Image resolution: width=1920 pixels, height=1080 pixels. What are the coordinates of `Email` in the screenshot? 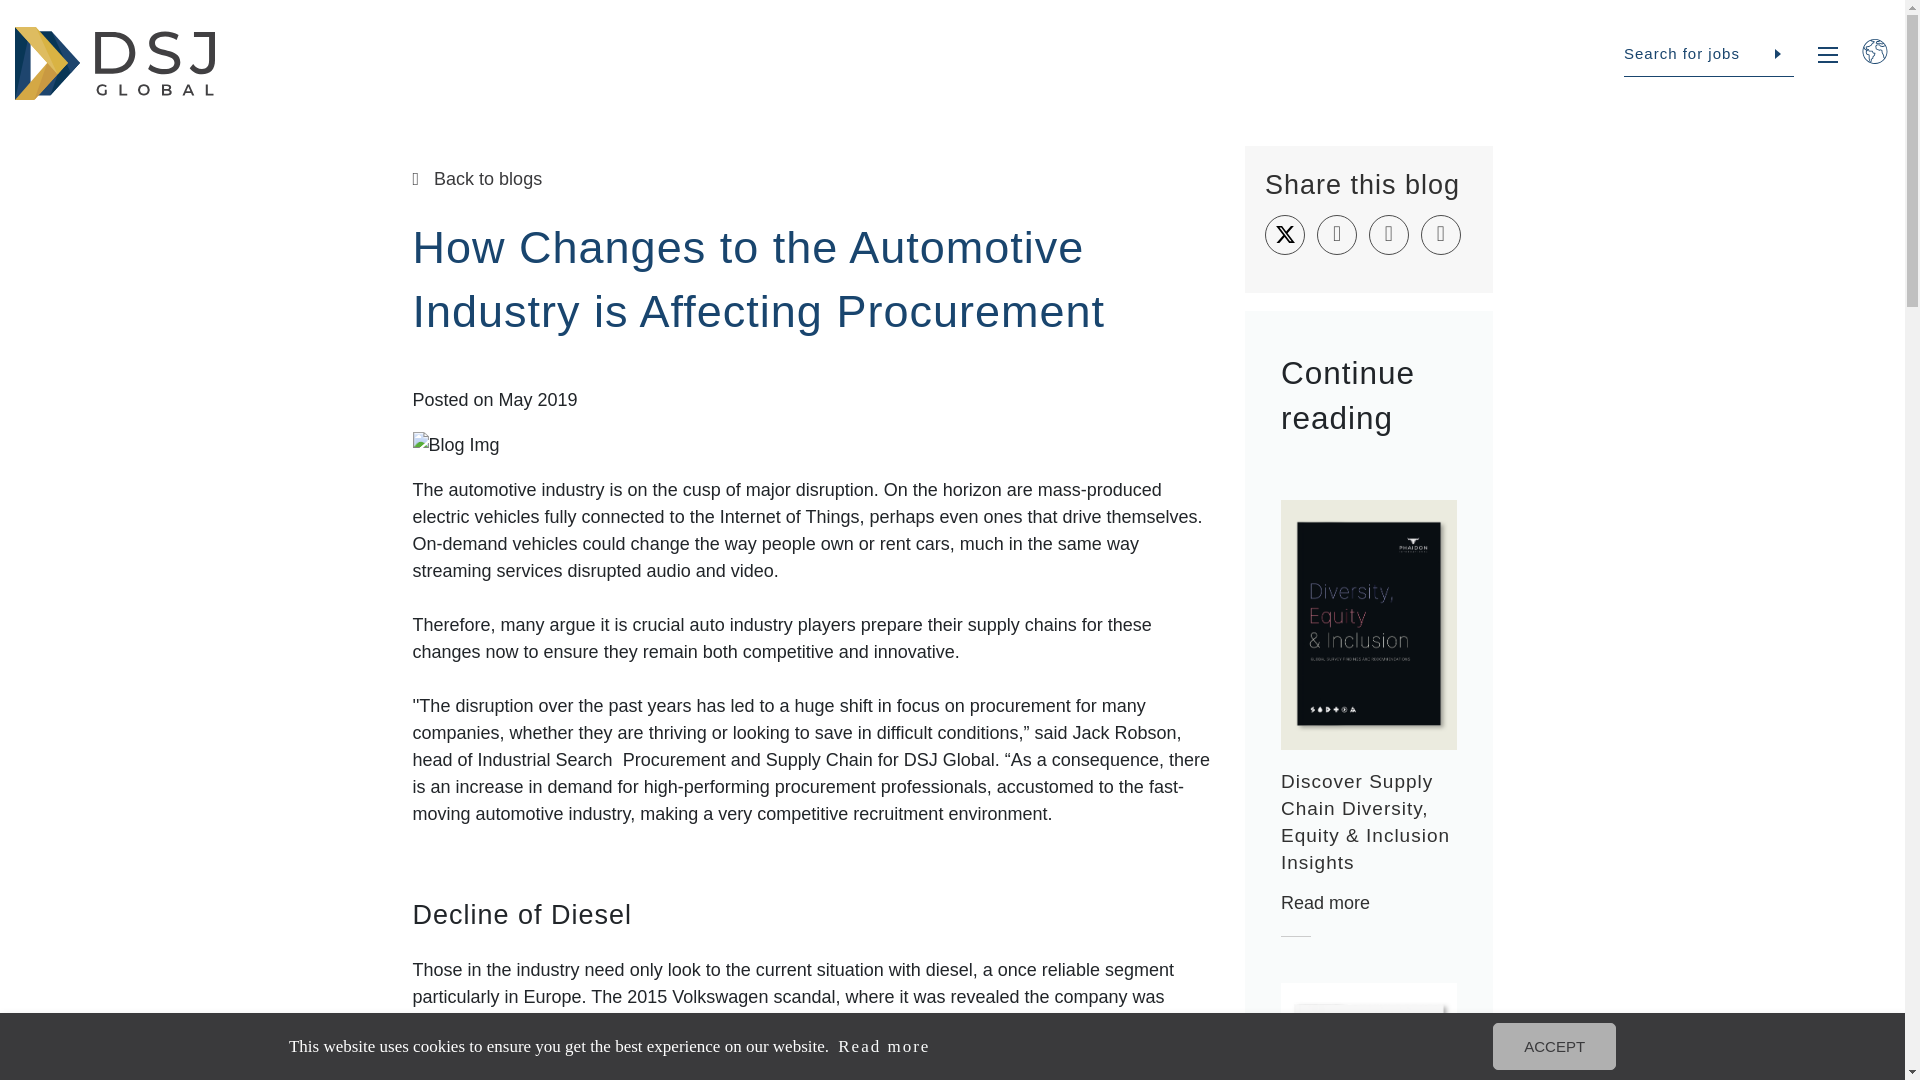 It's located at (1440, 234).